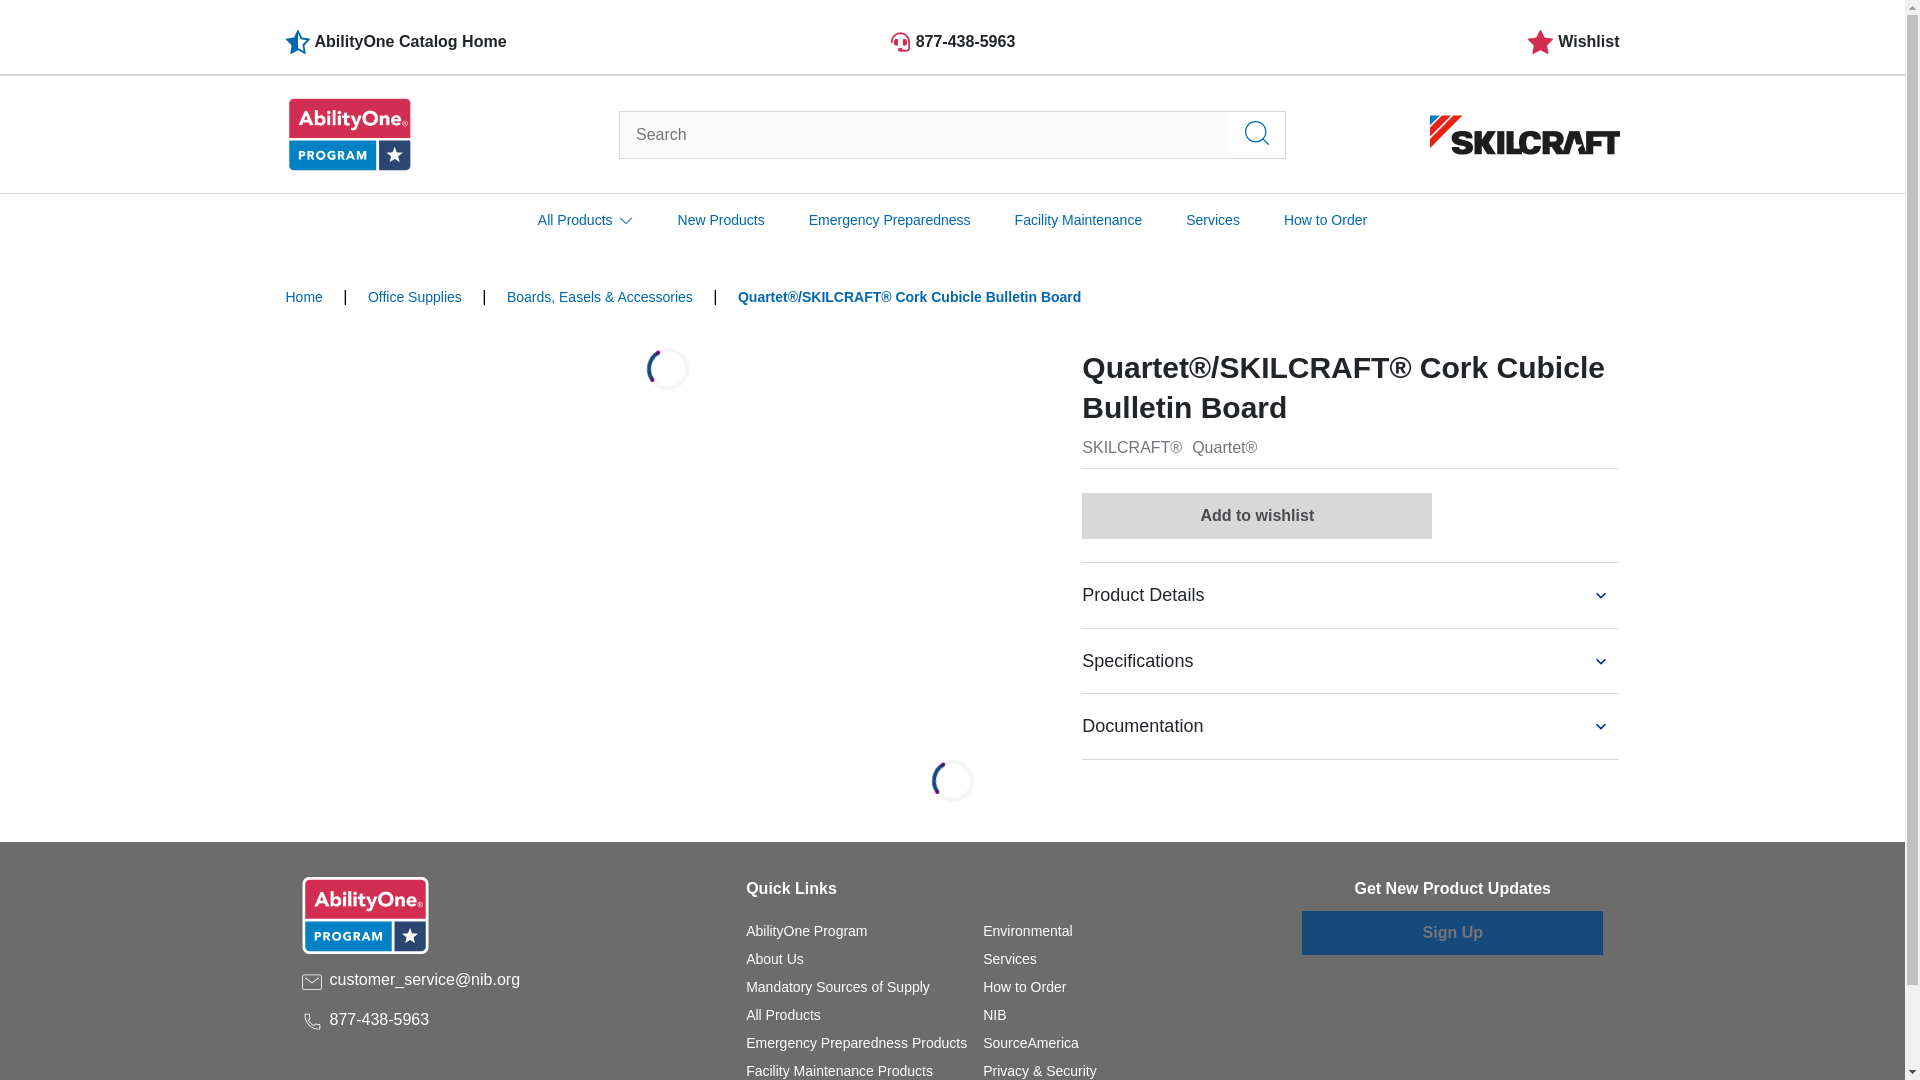  What do you see at coordinates (856, 1042) in the screenshot?
I see `Emergency Preparedness Products` at bounding box center [856, 1042].